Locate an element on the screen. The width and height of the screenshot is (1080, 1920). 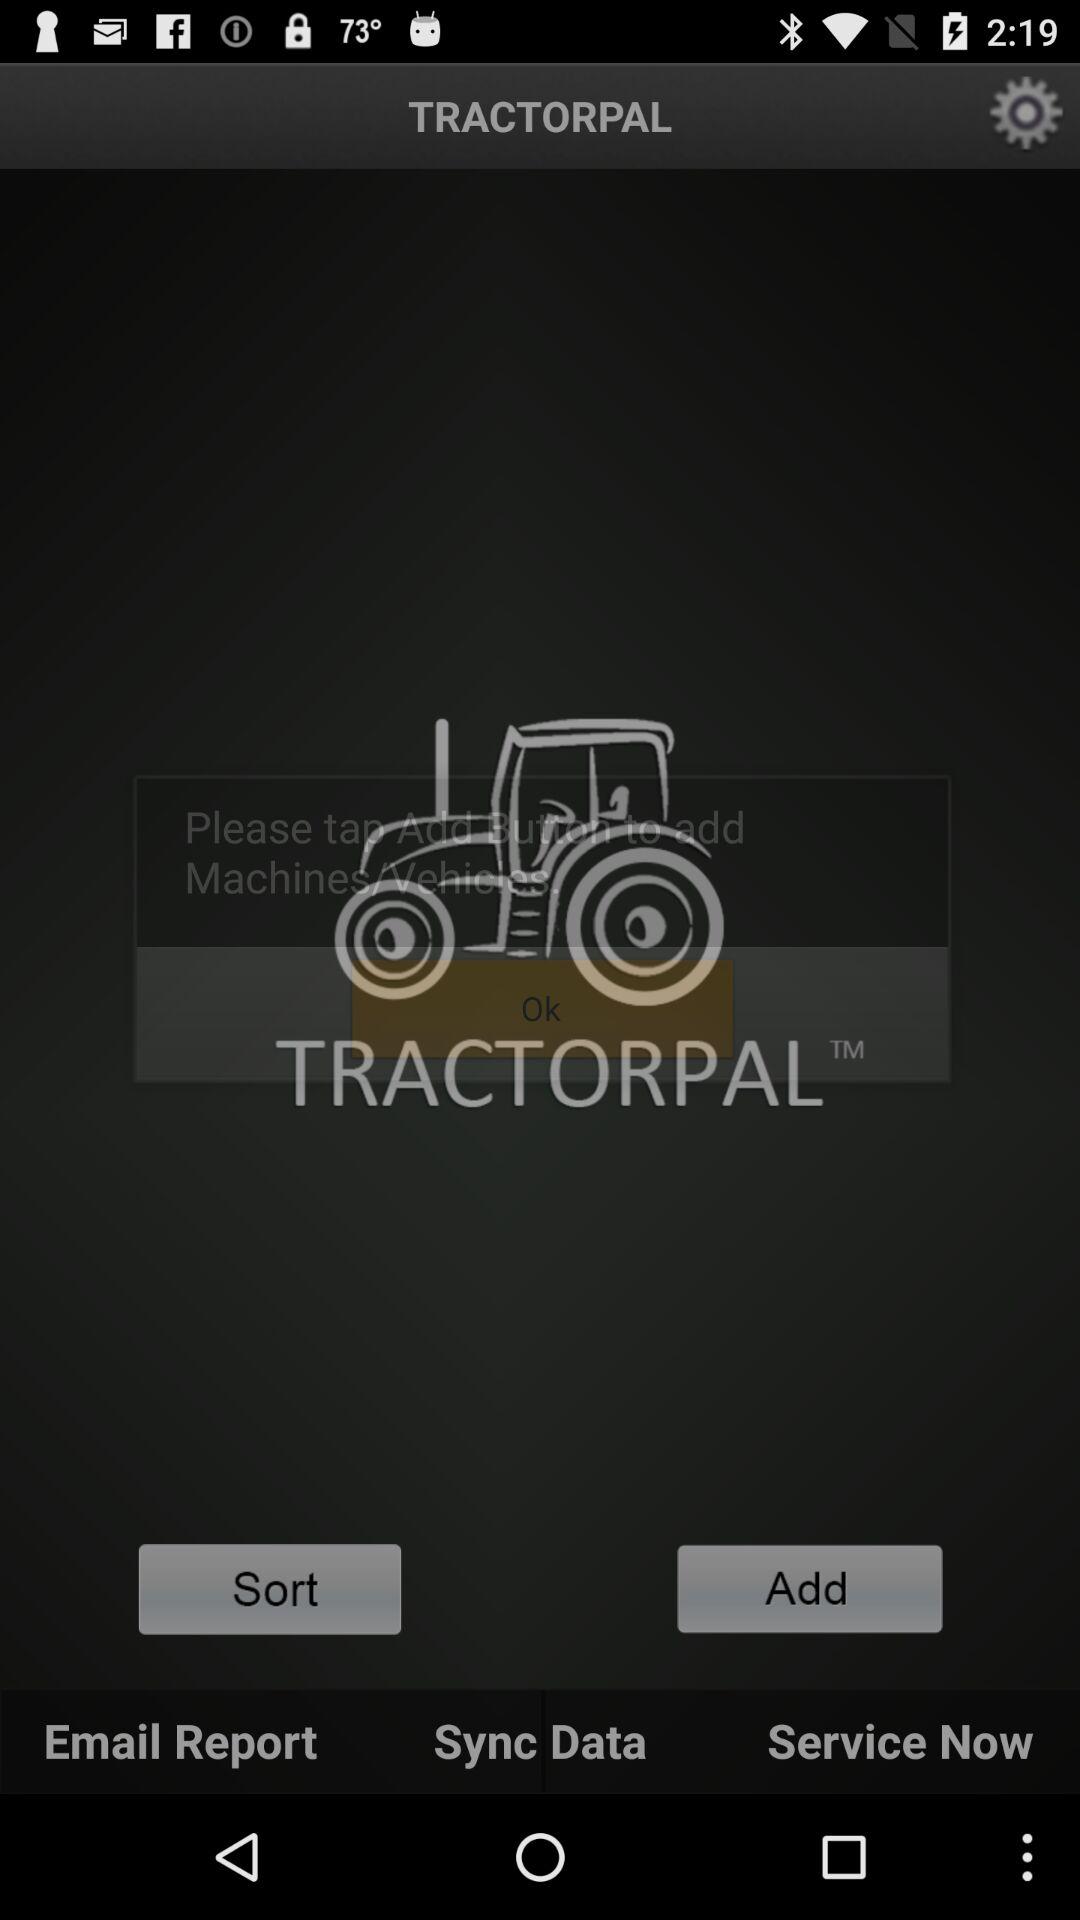
options and settings is located at coordinates (1026, 116).